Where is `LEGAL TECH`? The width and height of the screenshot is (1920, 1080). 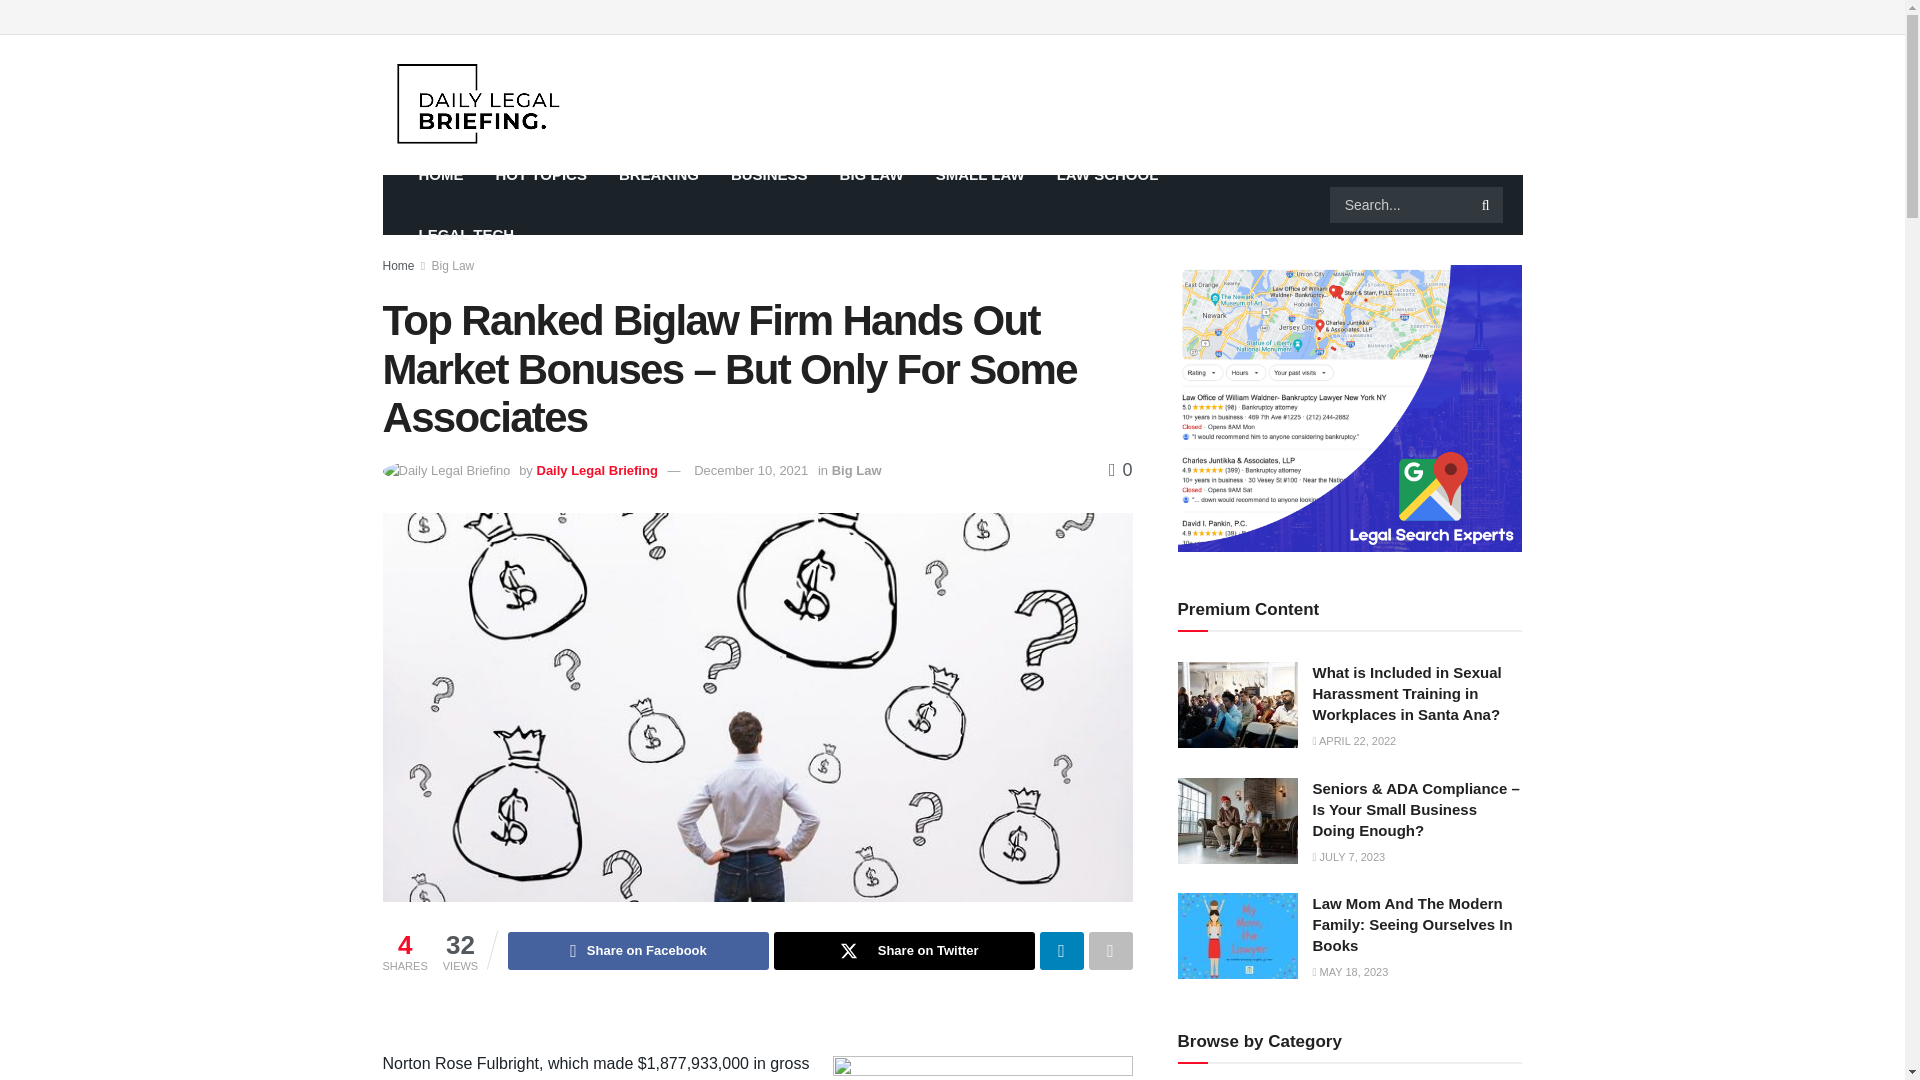
LEGAL TECH is located at coordinates (465, 234).